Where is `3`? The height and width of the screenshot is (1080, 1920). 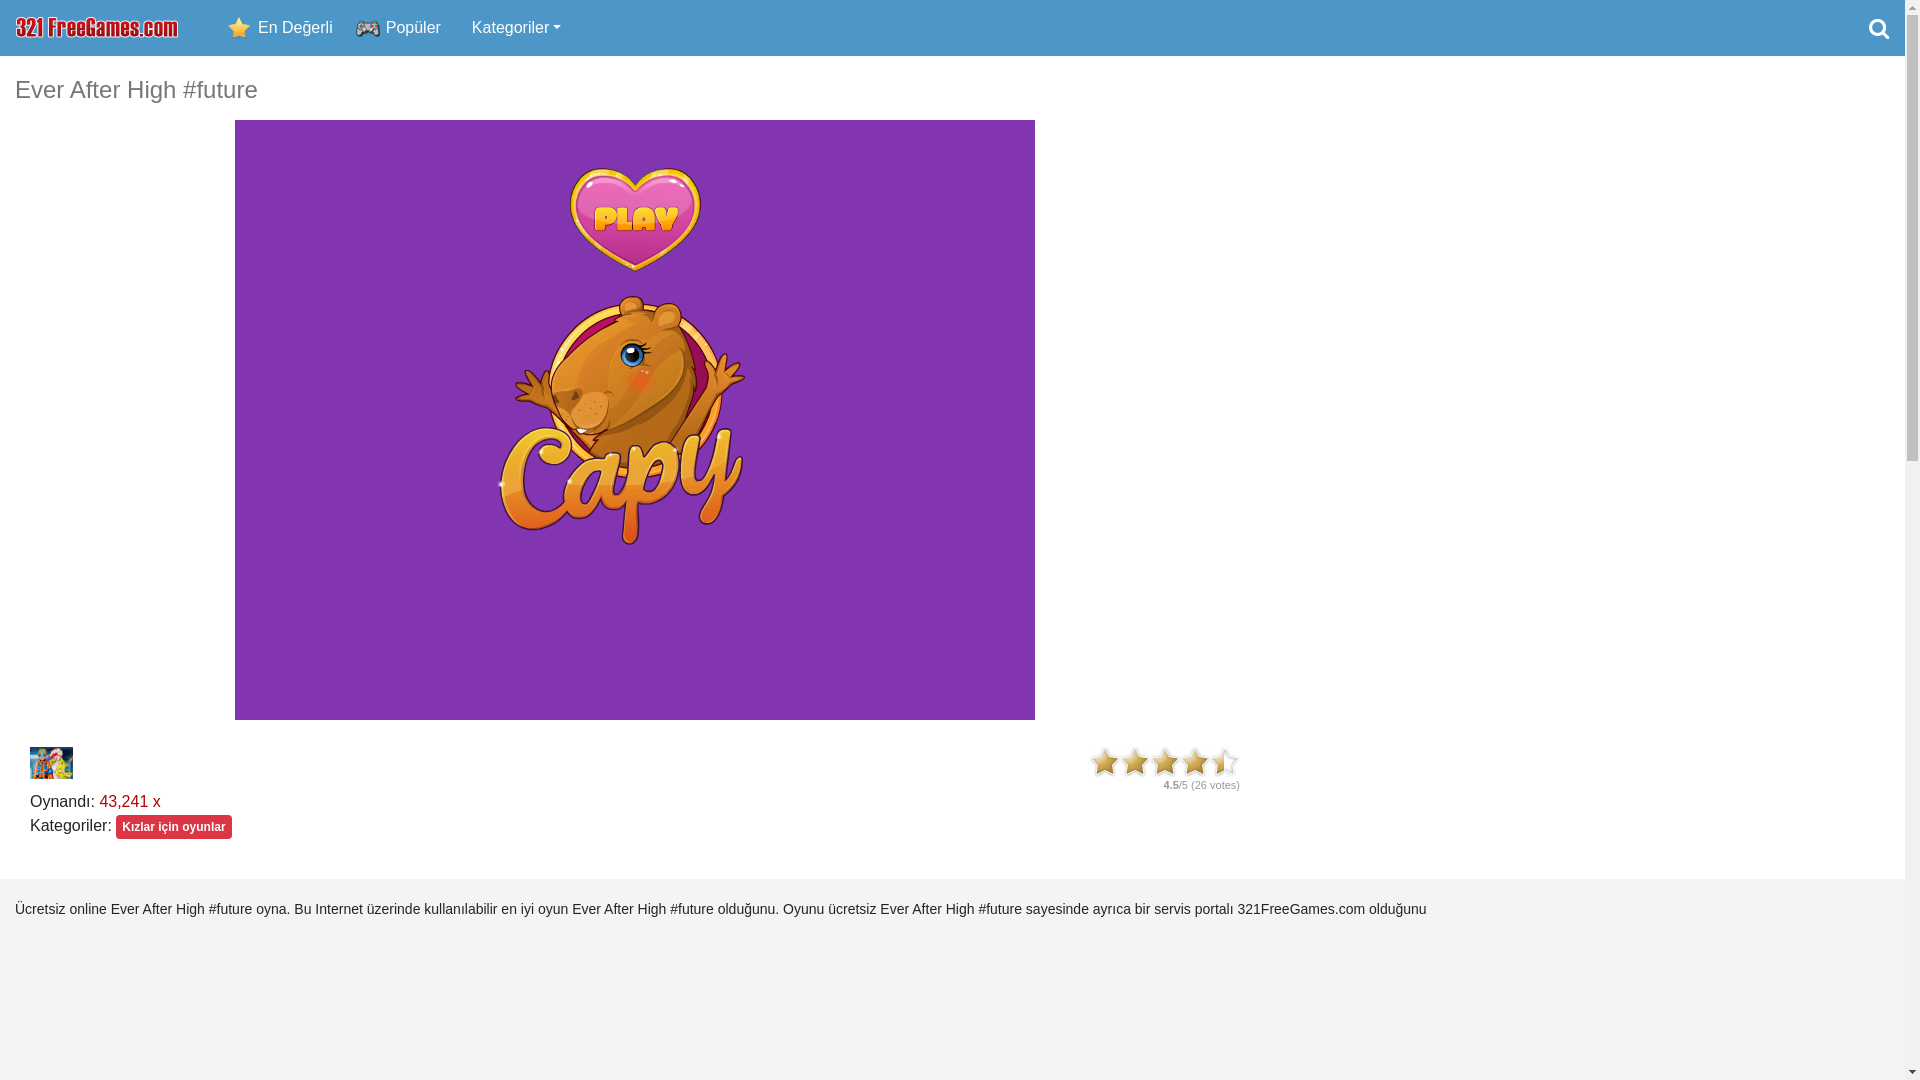 3 is located at coordinates (1165, 762).